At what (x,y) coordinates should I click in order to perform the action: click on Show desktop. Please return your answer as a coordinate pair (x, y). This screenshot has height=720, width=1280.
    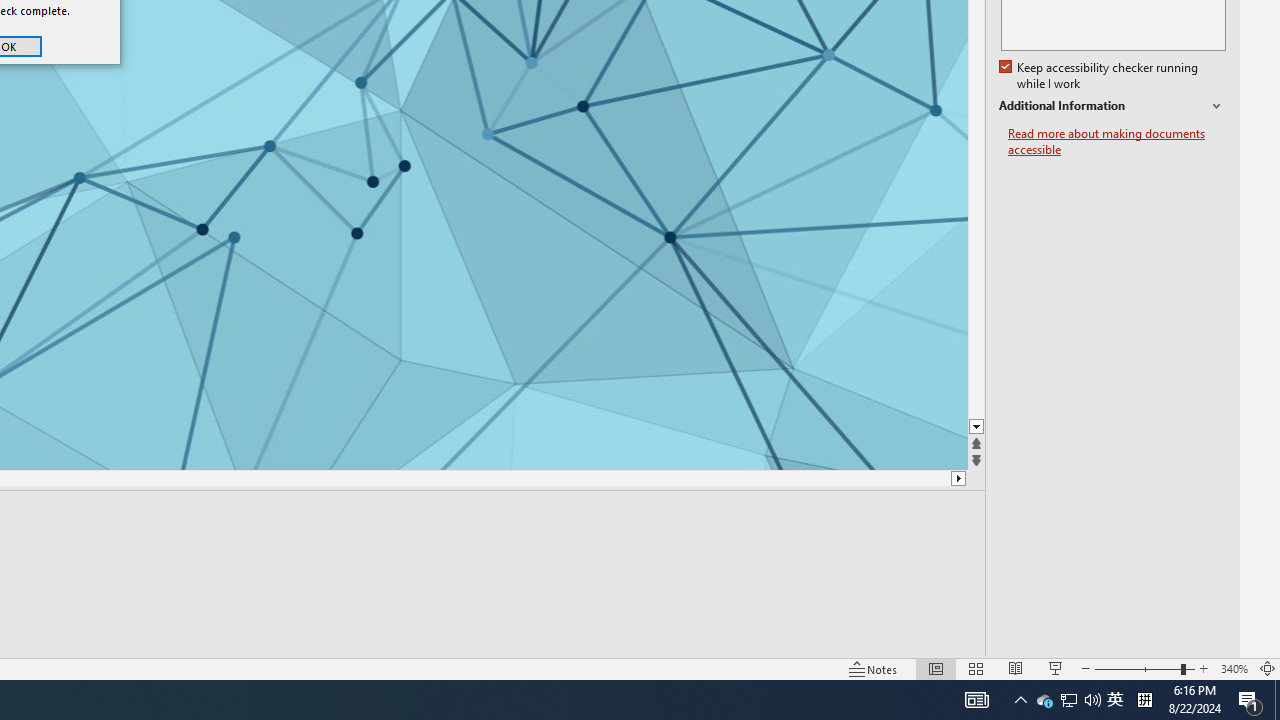
    Looking at the image, I should click on (1144, 700).